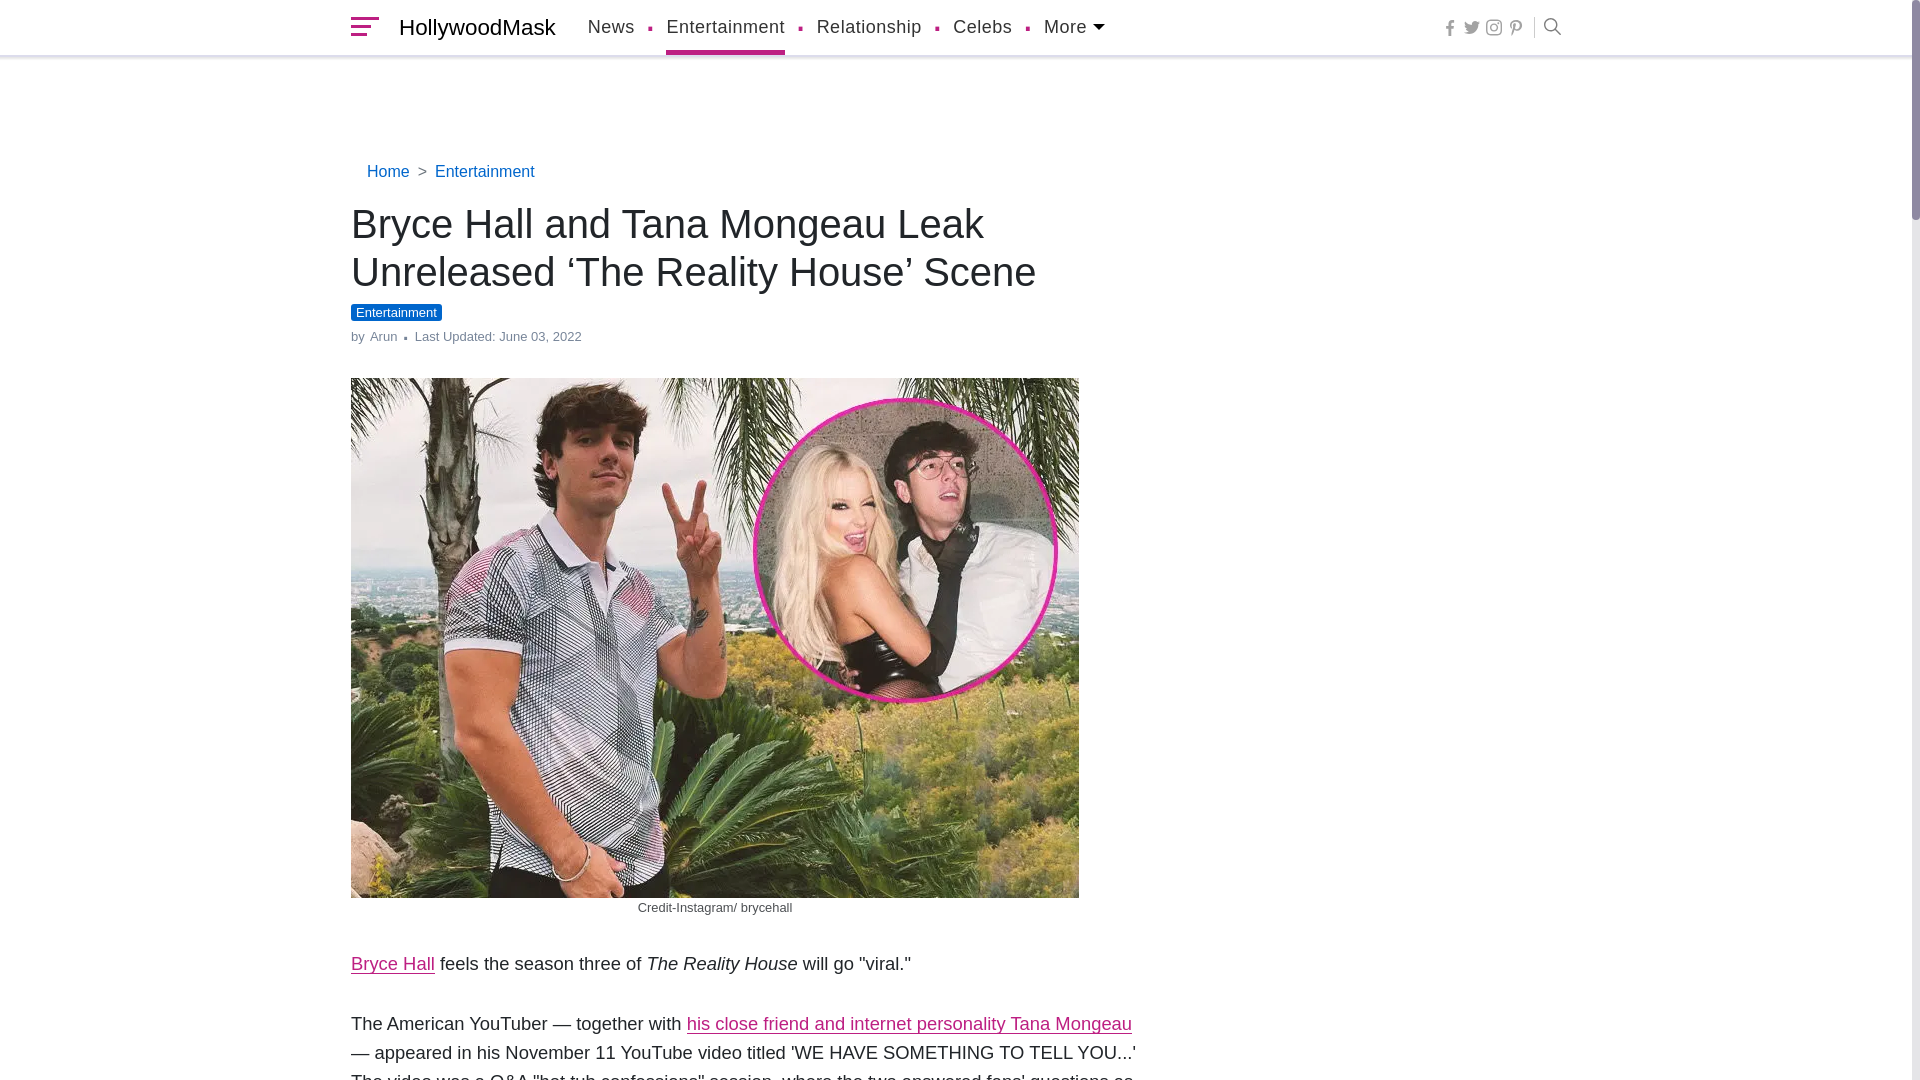 This screenshot has height=1080, width=1920. Describe the element at coordinates (726, 28) in the screenshot. I see `Entertainment` at that location.